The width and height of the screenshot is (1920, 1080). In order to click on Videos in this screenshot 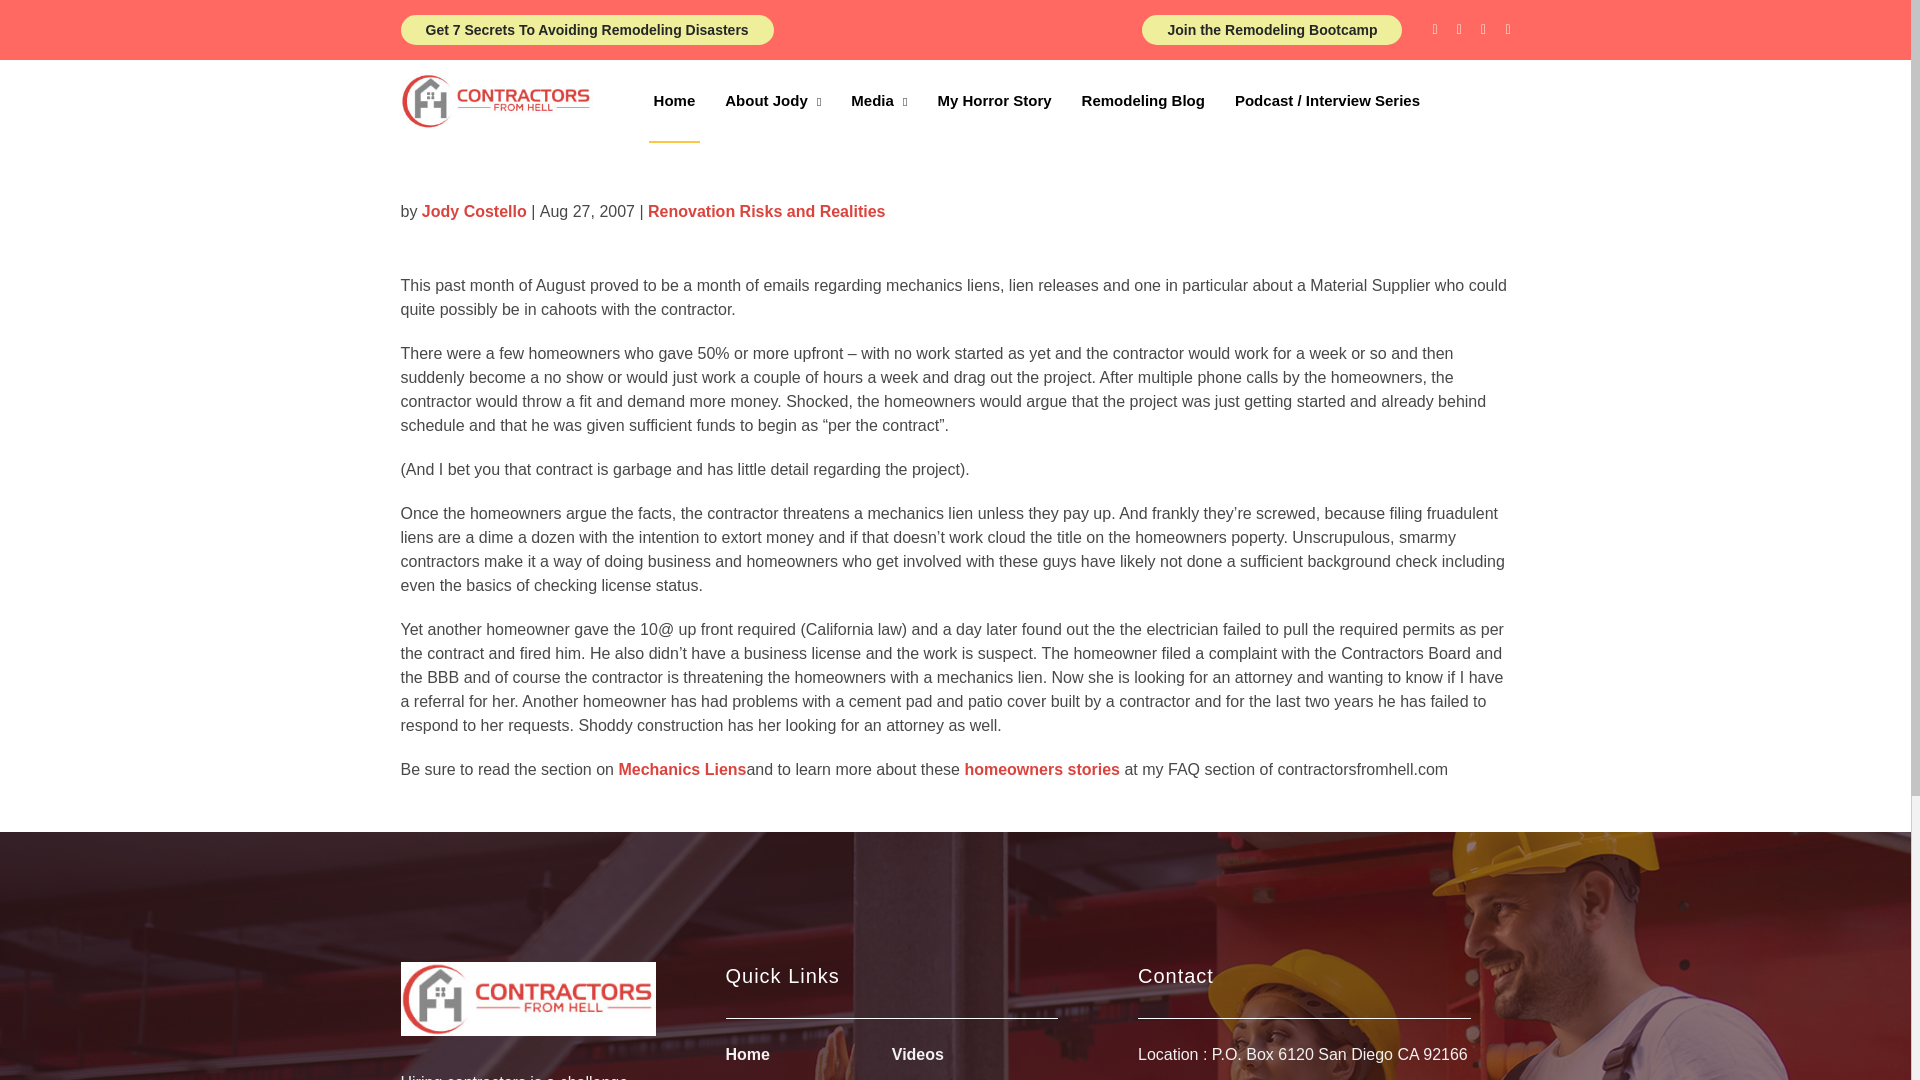, I will do `click(918, 1056)`.